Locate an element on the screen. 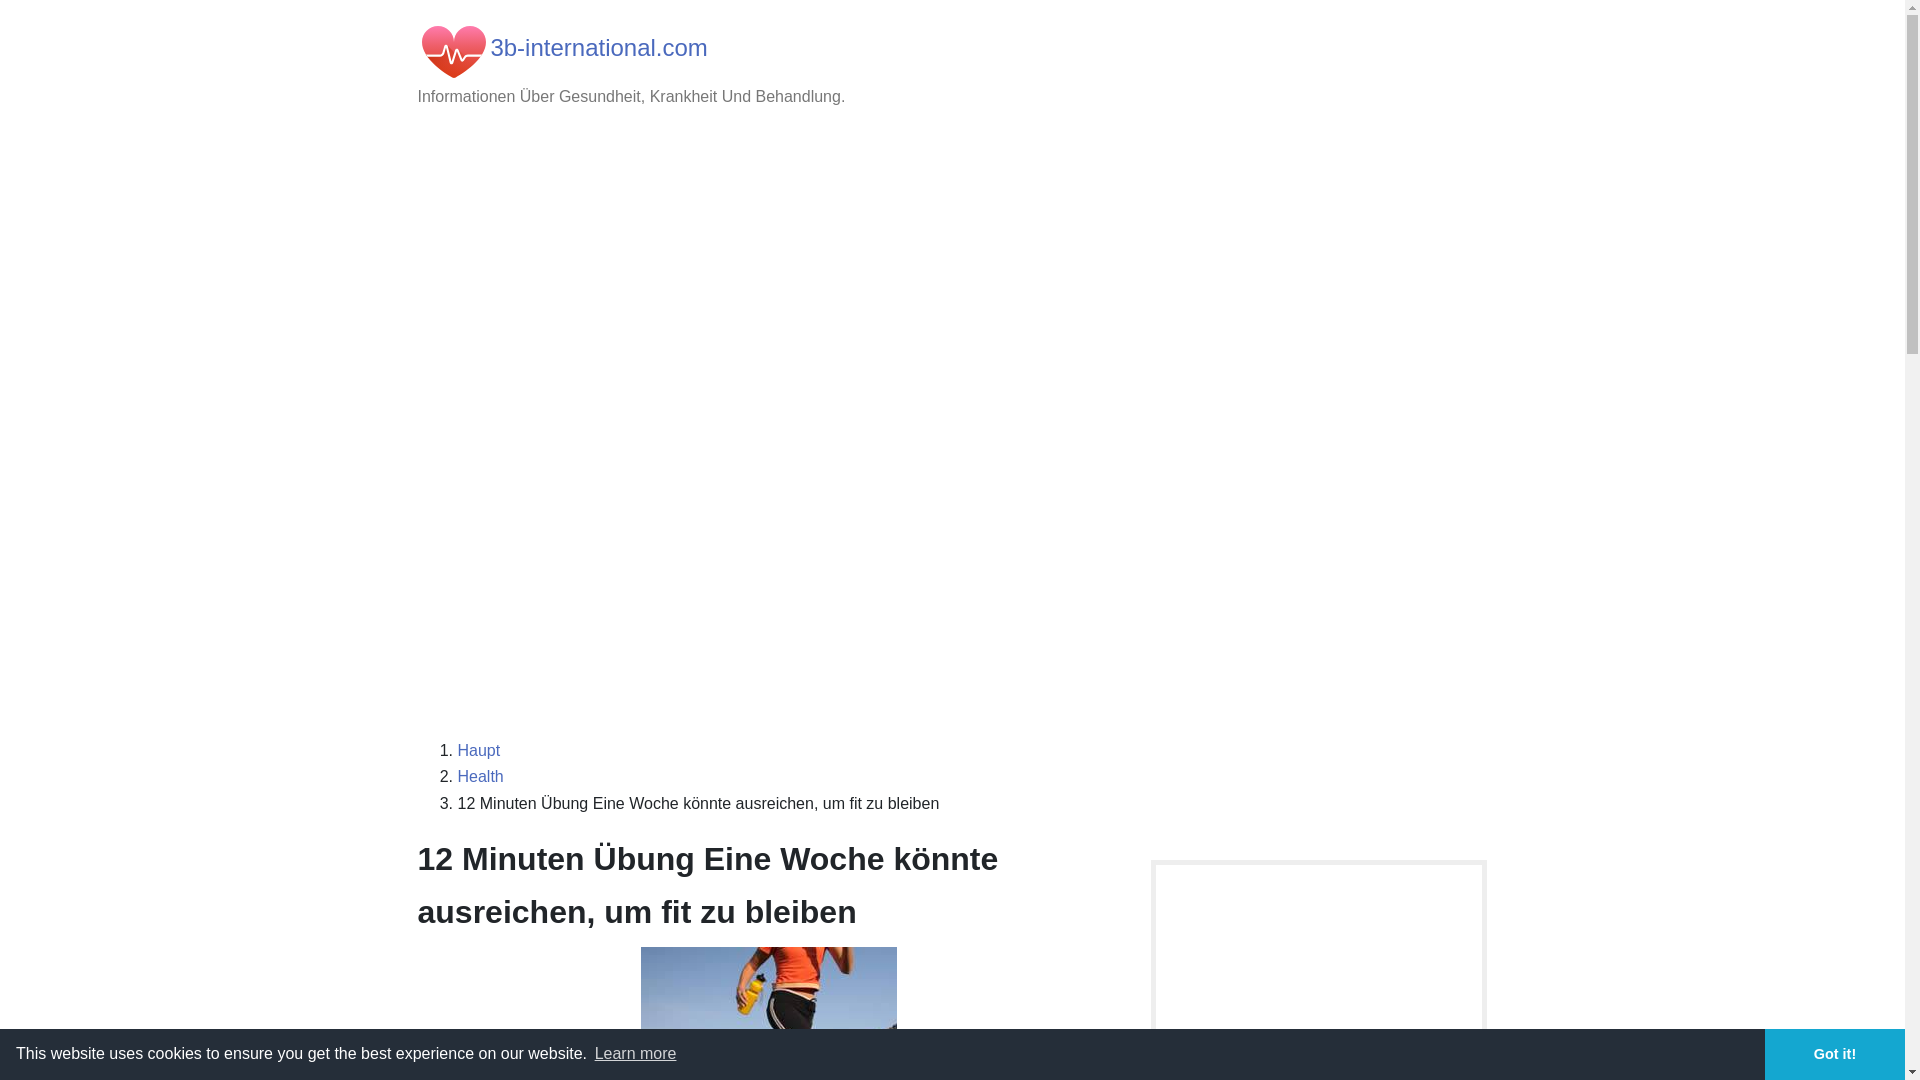 This screenshot has height=1080, width=1920. Advertisement is located at coordinates (953, 287).